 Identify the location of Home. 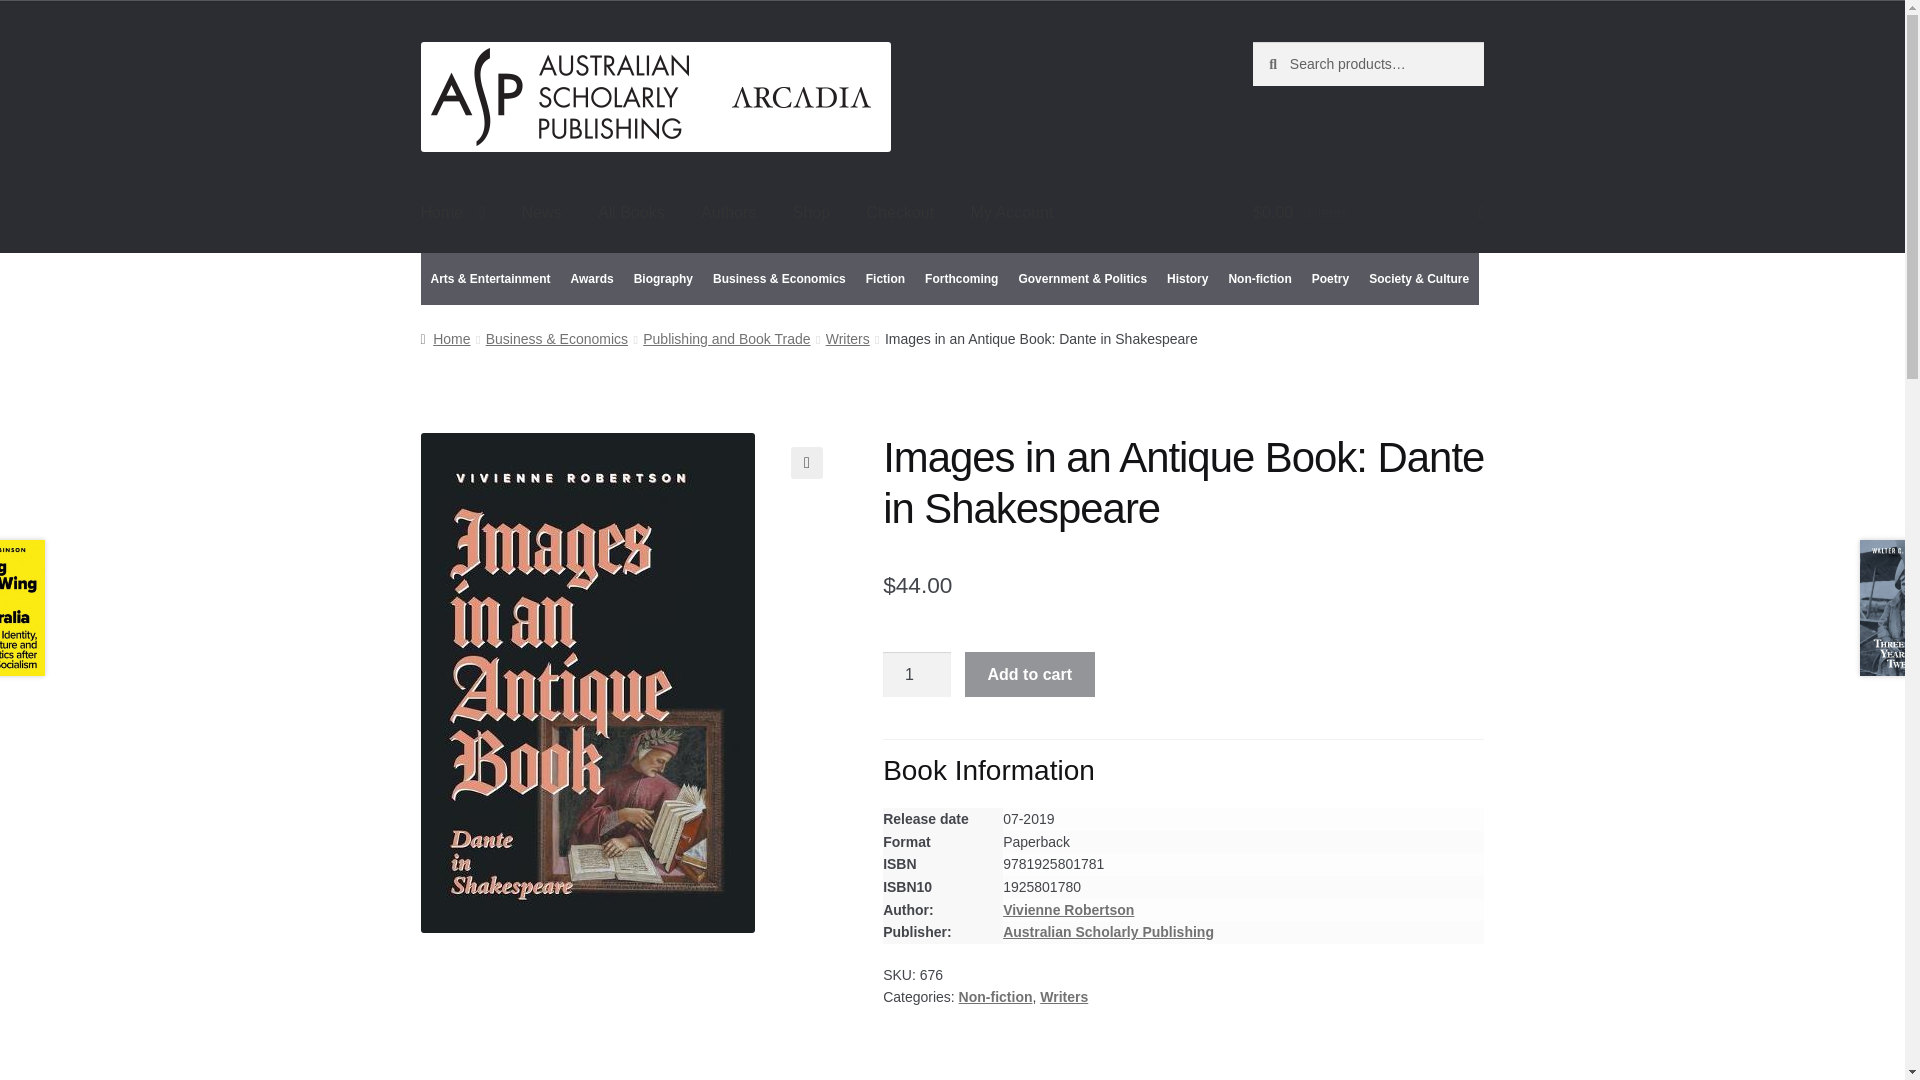
(453, 213).